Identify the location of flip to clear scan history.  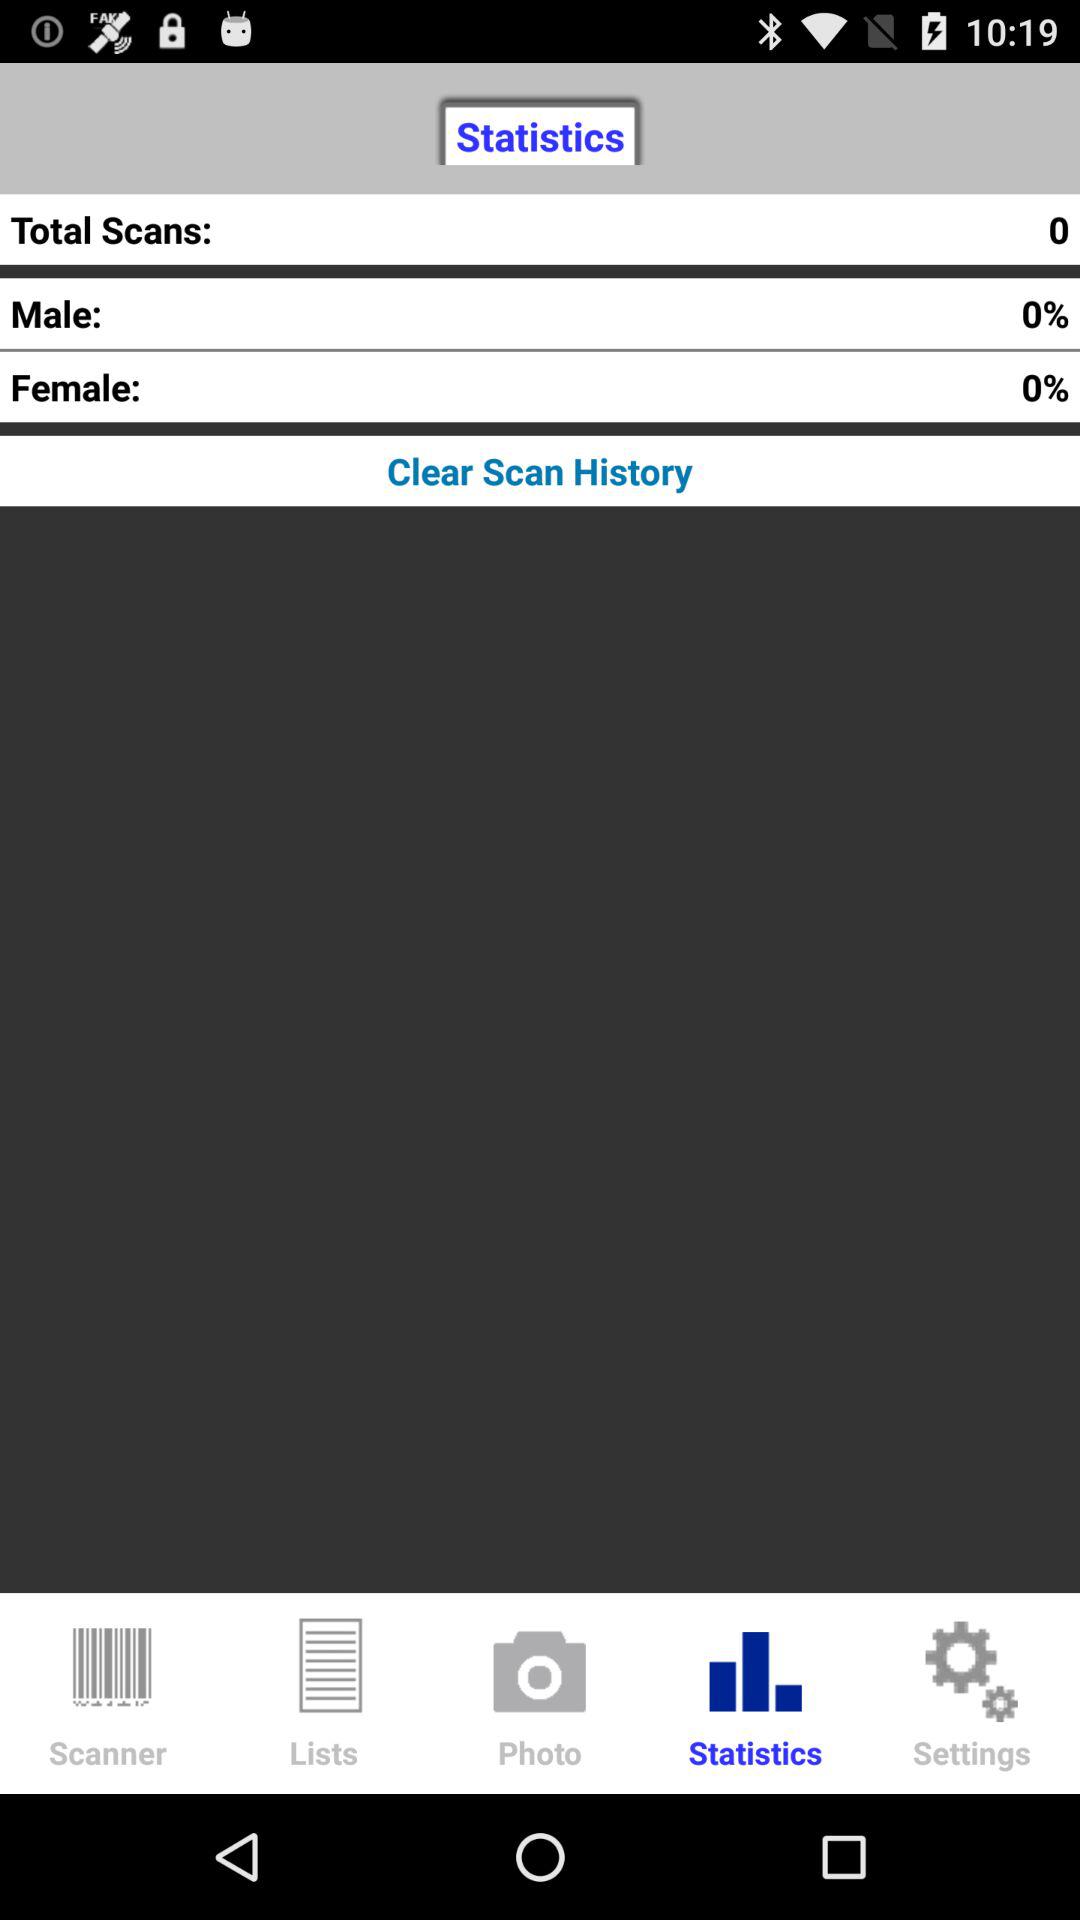
(540, 470).